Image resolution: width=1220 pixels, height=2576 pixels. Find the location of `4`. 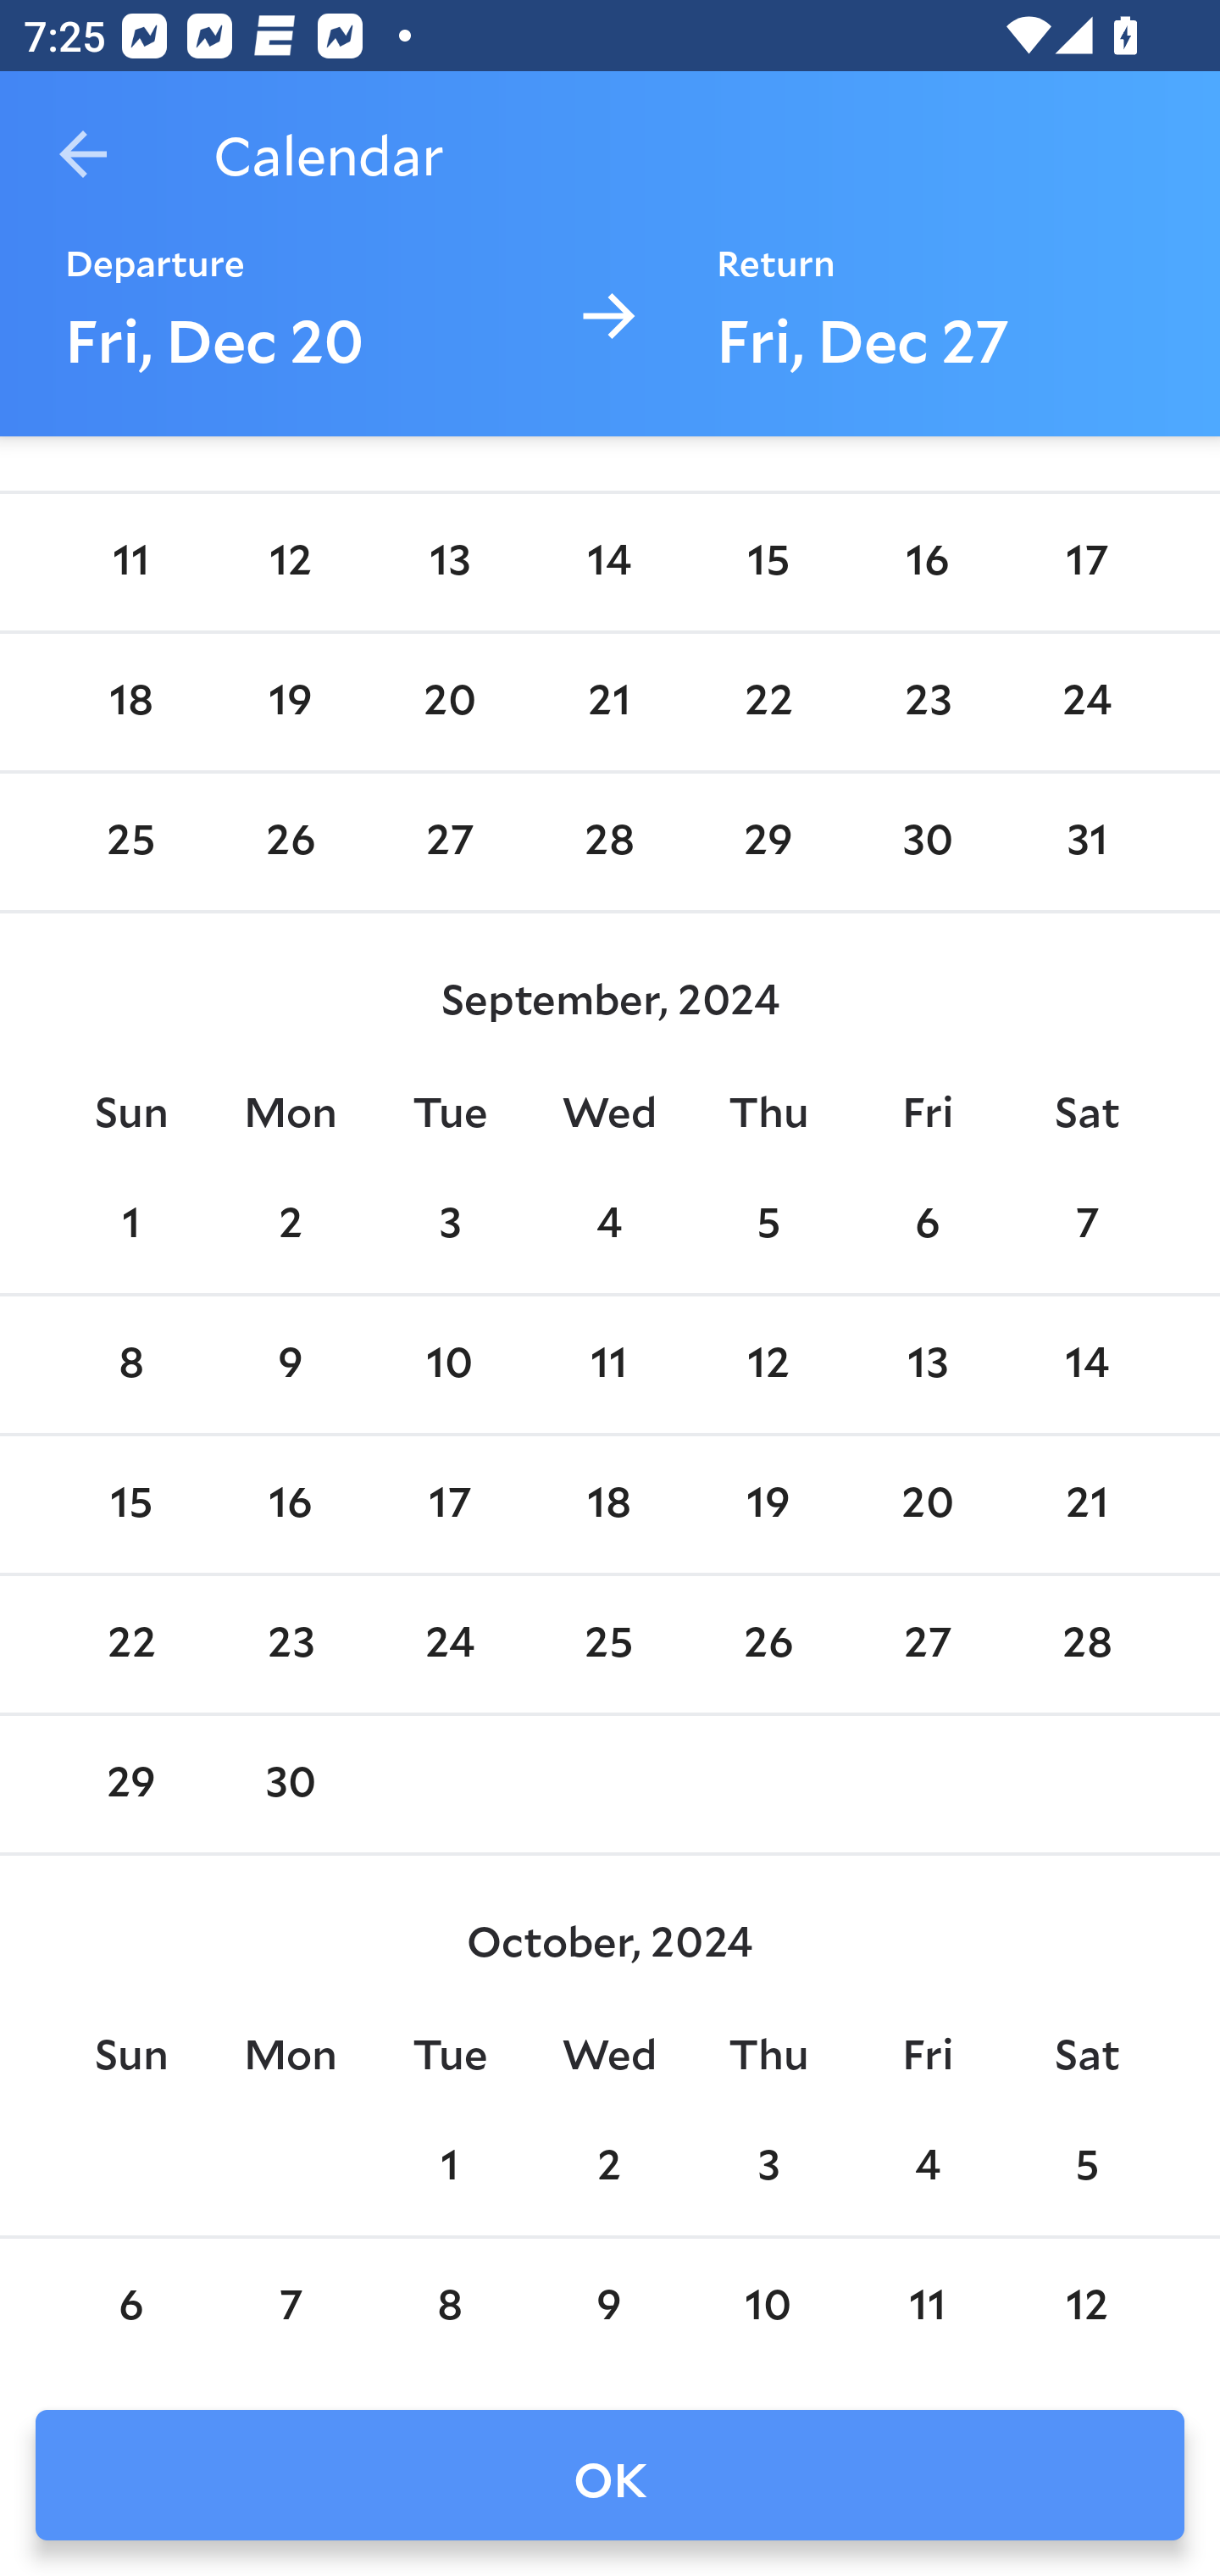

4 is located at coordinates (609, 1225).